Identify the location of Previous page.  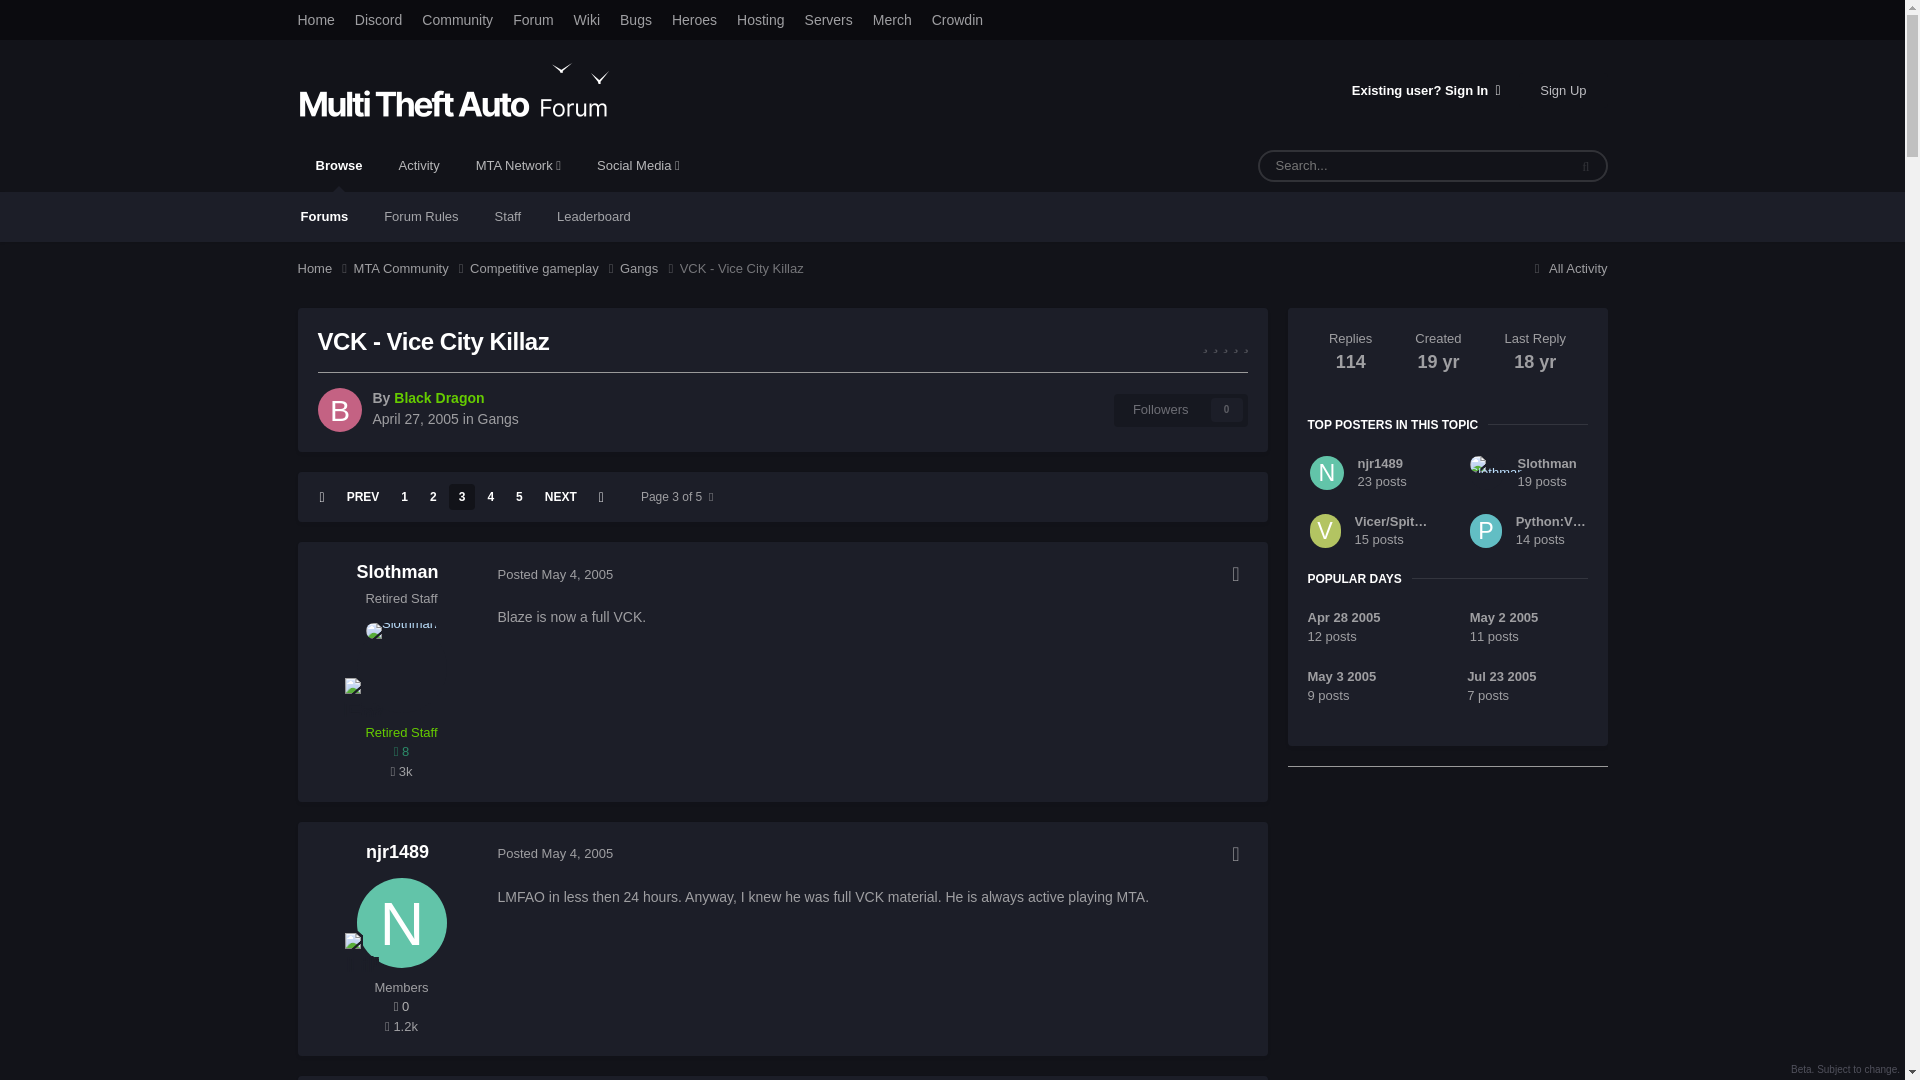
(363, 496).